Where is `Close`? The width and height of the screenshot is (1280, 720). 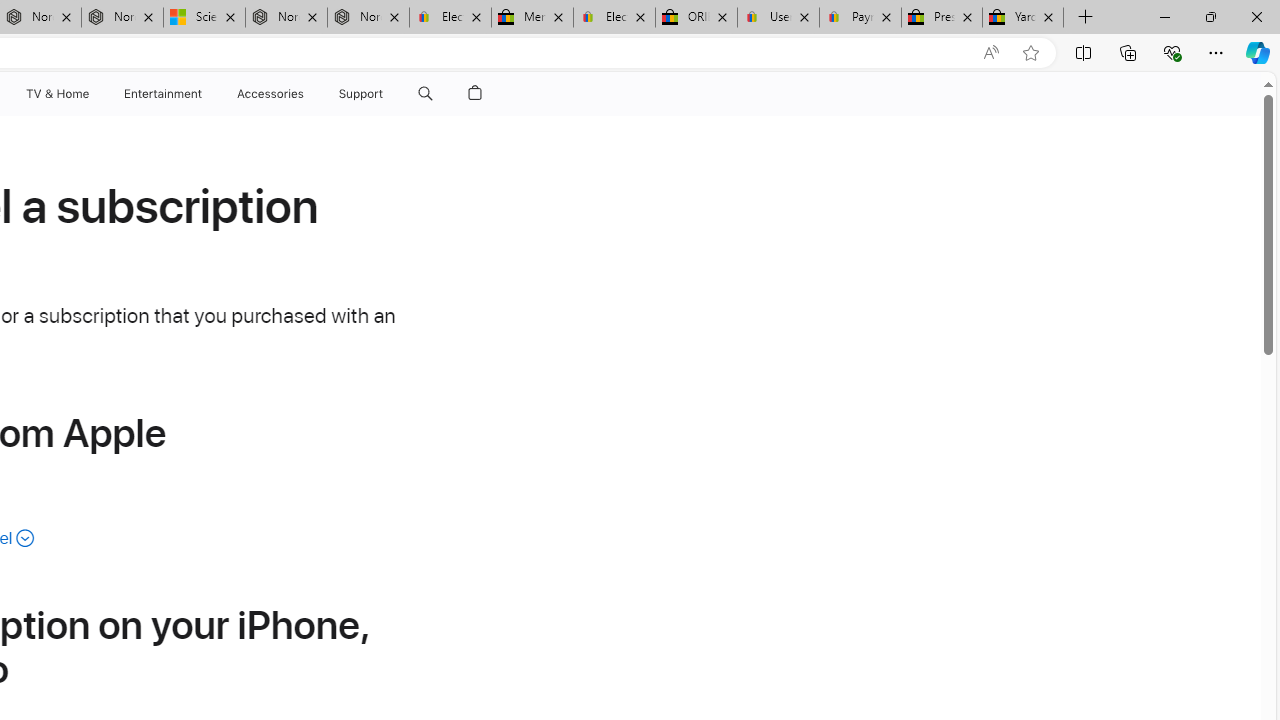 Close is located at coordinates (1256, 16).